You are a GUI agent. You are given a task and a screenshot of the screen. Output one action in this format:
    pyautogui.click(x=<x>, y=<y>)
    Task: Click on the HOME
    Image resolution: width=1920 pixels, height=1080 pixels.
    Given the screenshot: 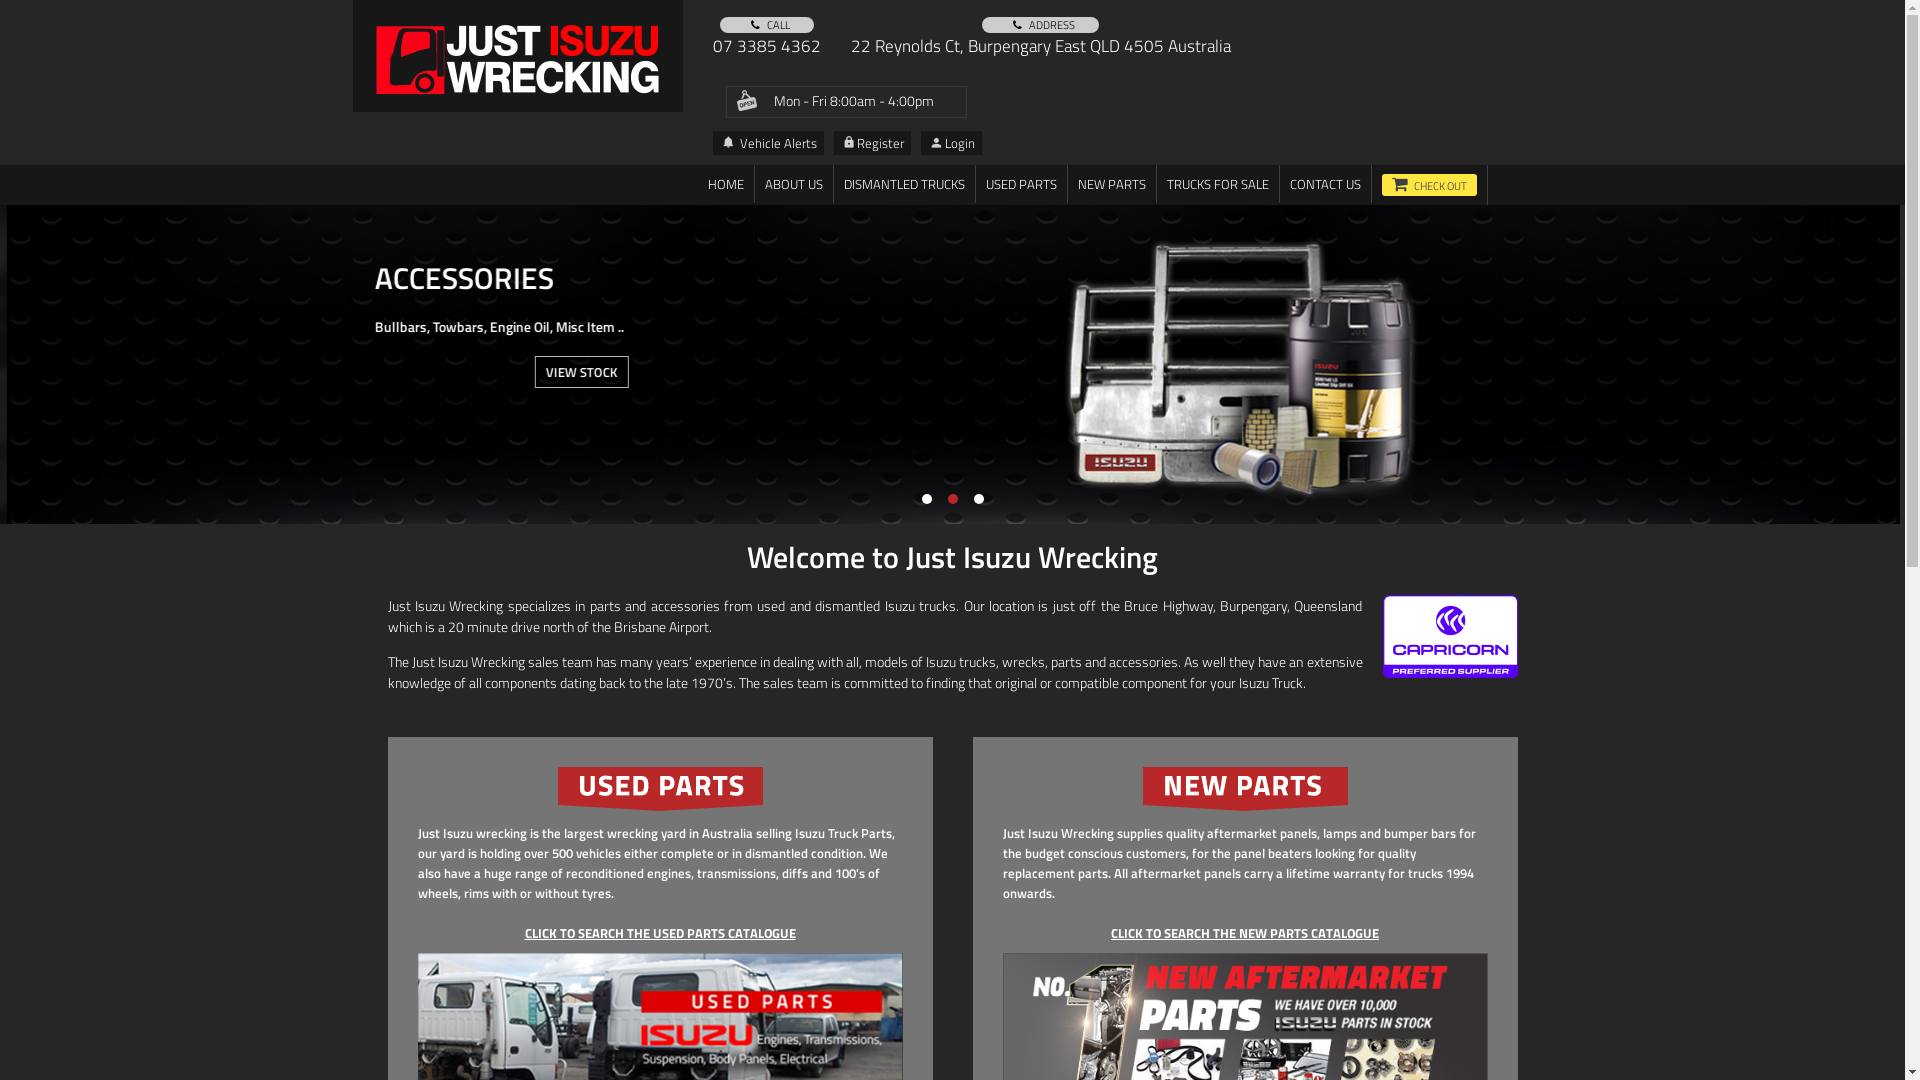 What is the action you would take?
    pyautogui.click(x=726, y=184)
    